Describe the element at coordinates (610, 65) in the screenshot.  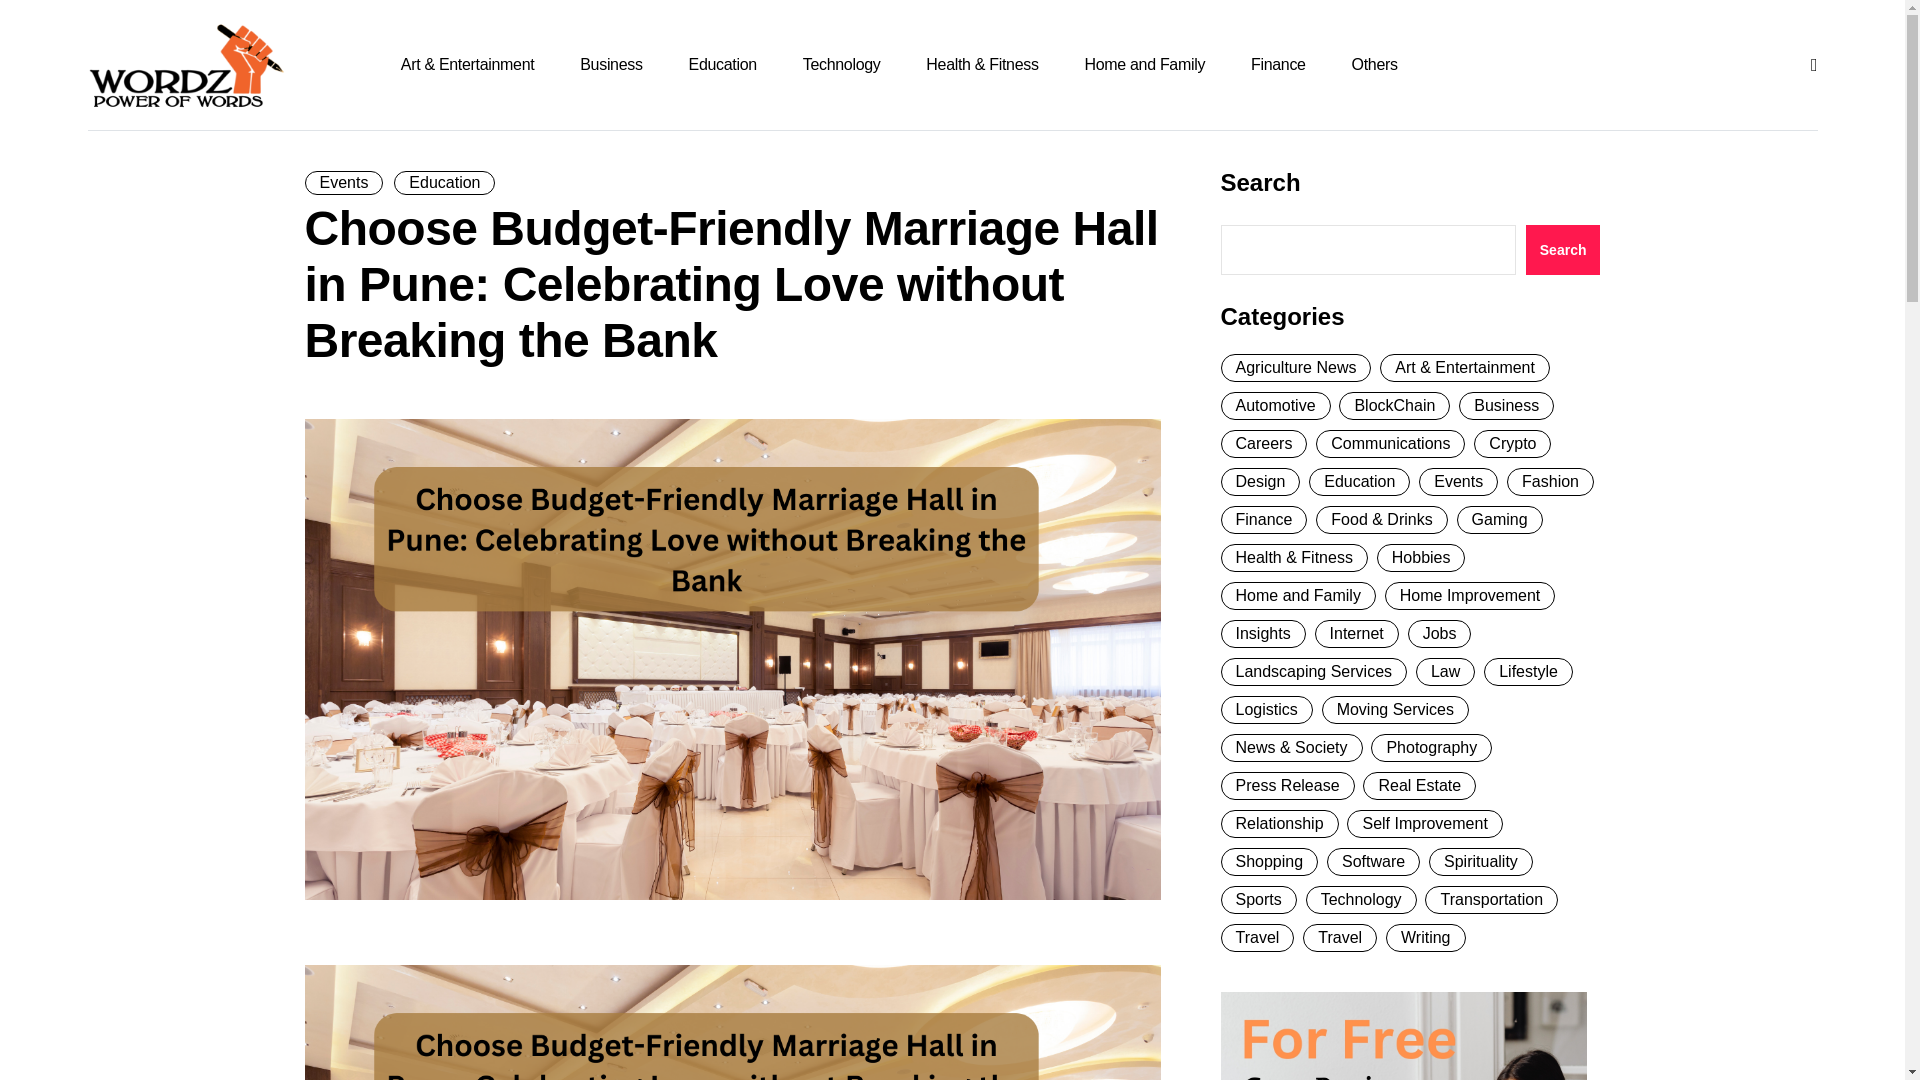
I see `Business` at that location.